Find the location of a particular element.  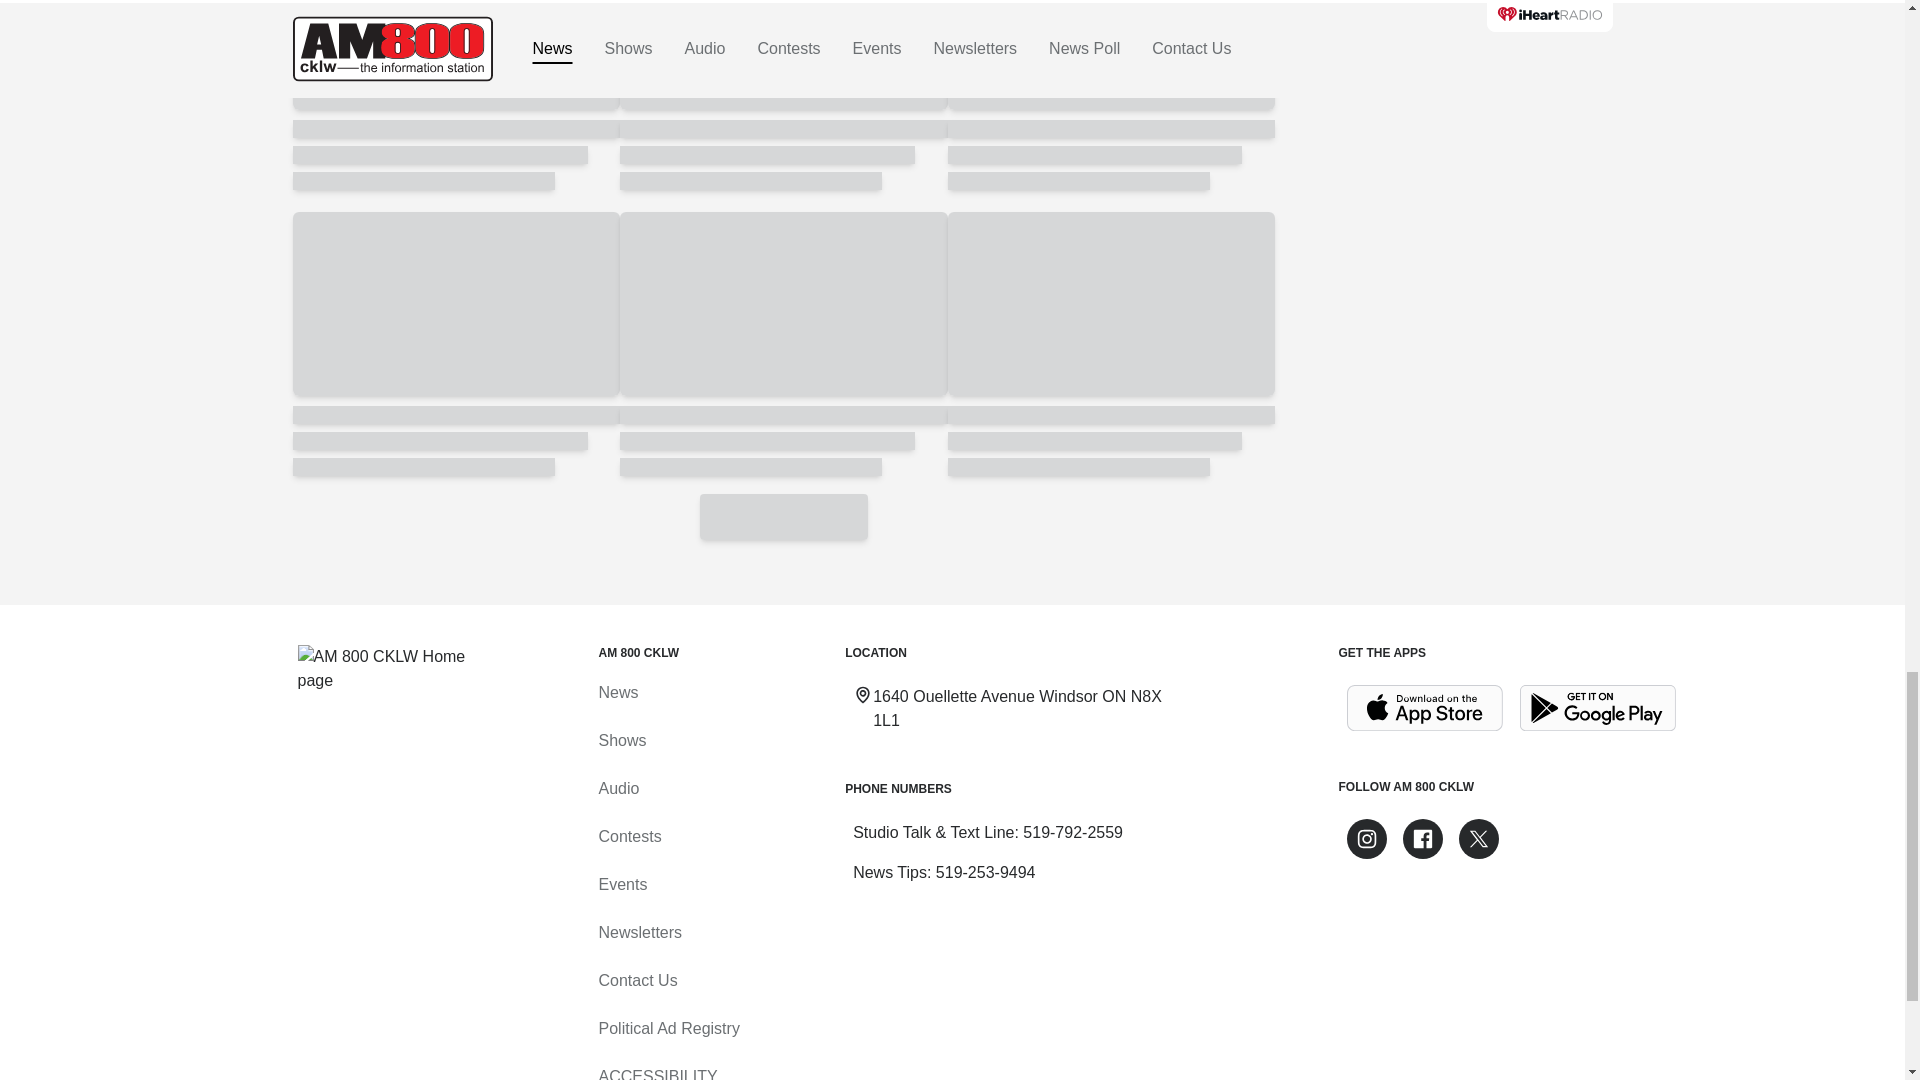

Audio is located at coordinates (618, 788).